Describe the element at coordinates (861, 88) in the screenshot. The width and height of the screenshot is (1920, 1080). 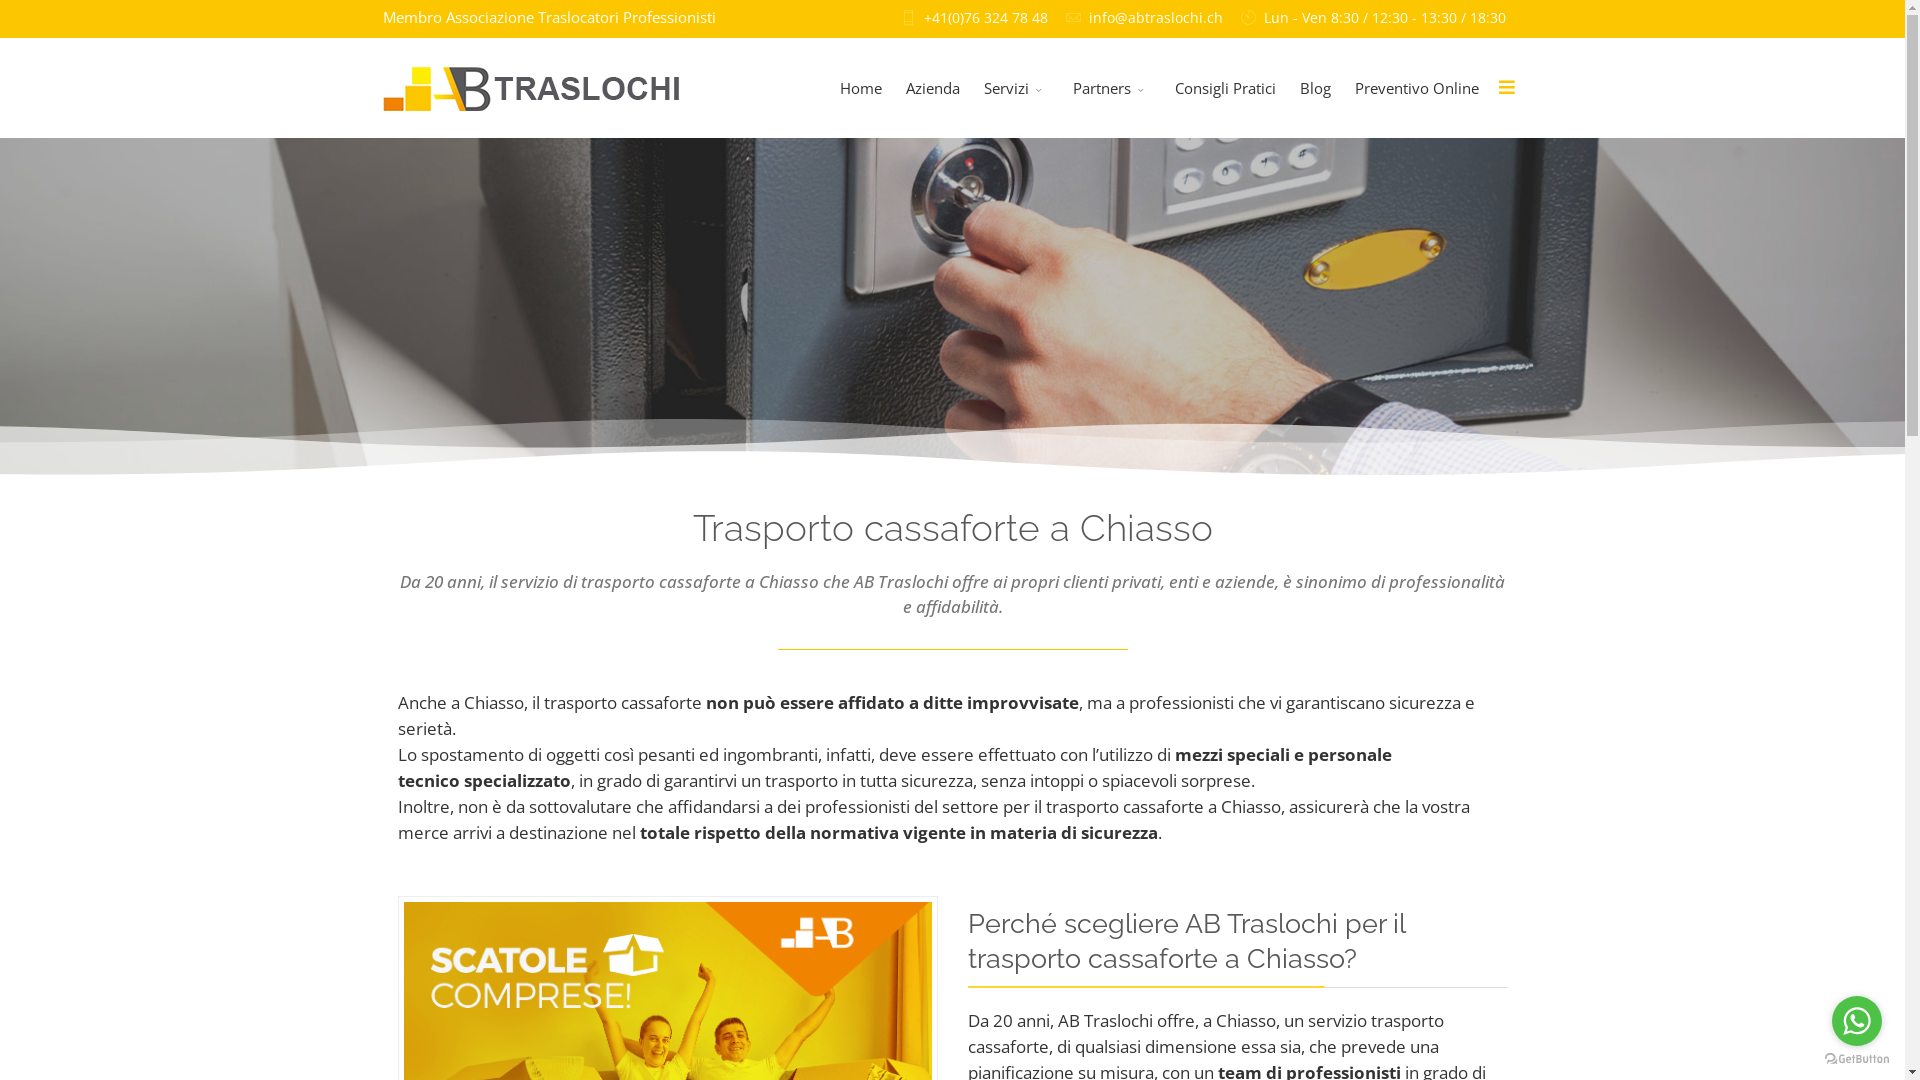
I see `Home` at that location.